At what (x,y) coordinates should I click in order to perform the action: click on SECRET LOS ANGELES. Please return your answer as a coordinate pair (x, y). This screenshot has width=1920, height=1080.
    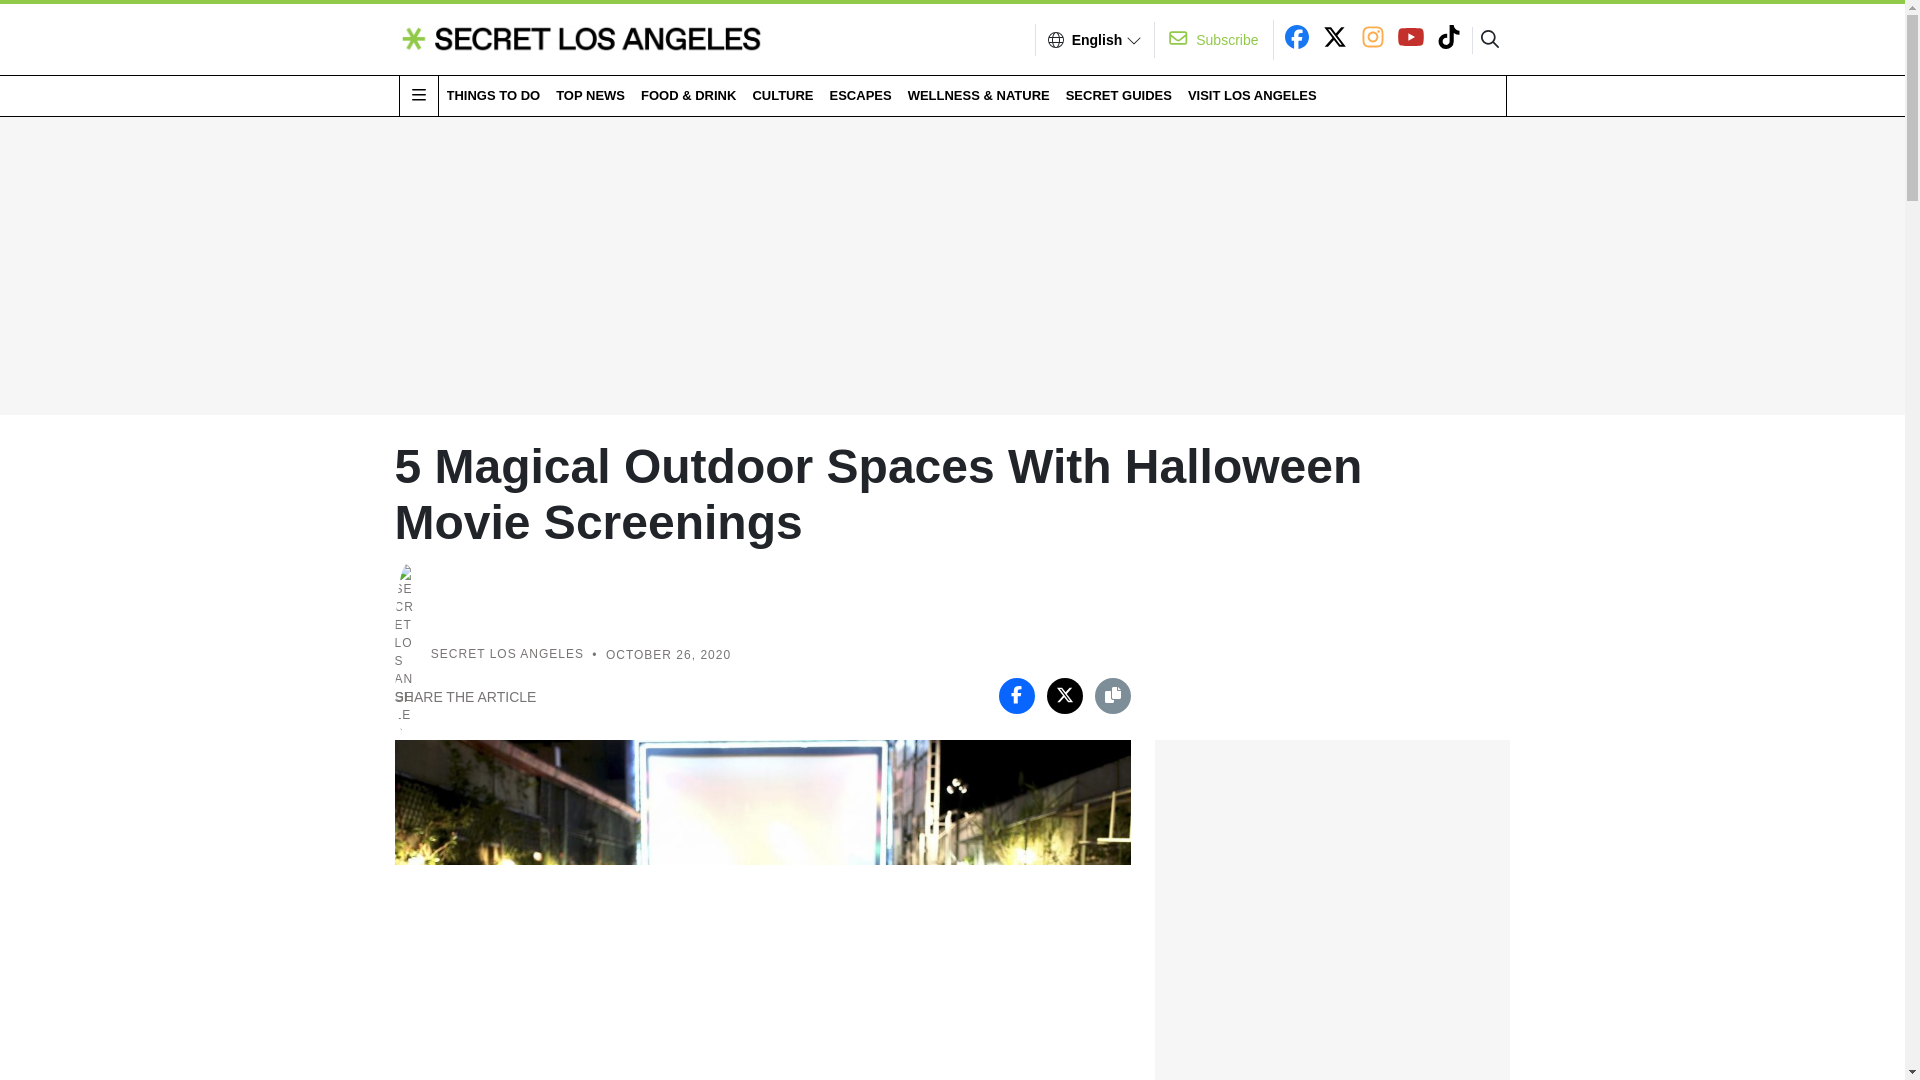
    Looking at the image, I should click on (506, 655).